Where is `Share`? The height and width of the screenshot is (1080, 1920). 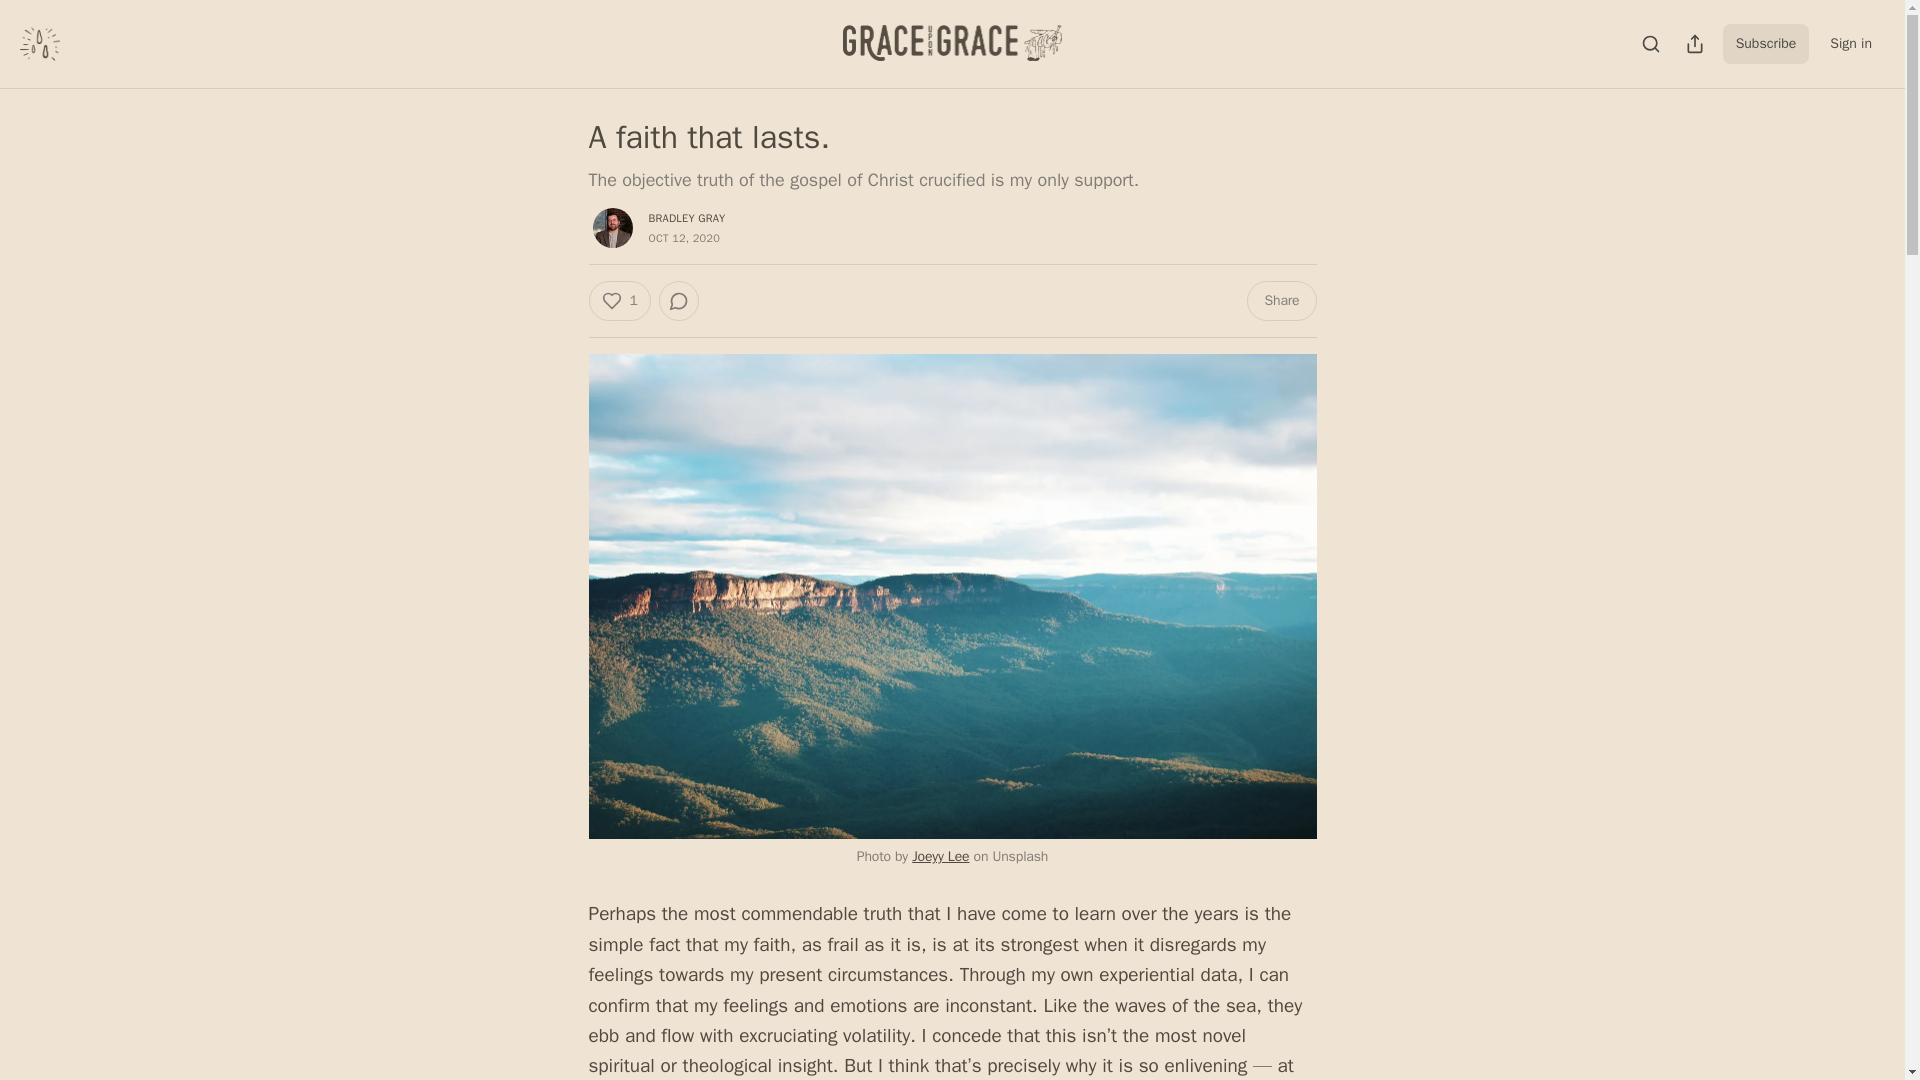 Share is located at coordinates (1280, 300).